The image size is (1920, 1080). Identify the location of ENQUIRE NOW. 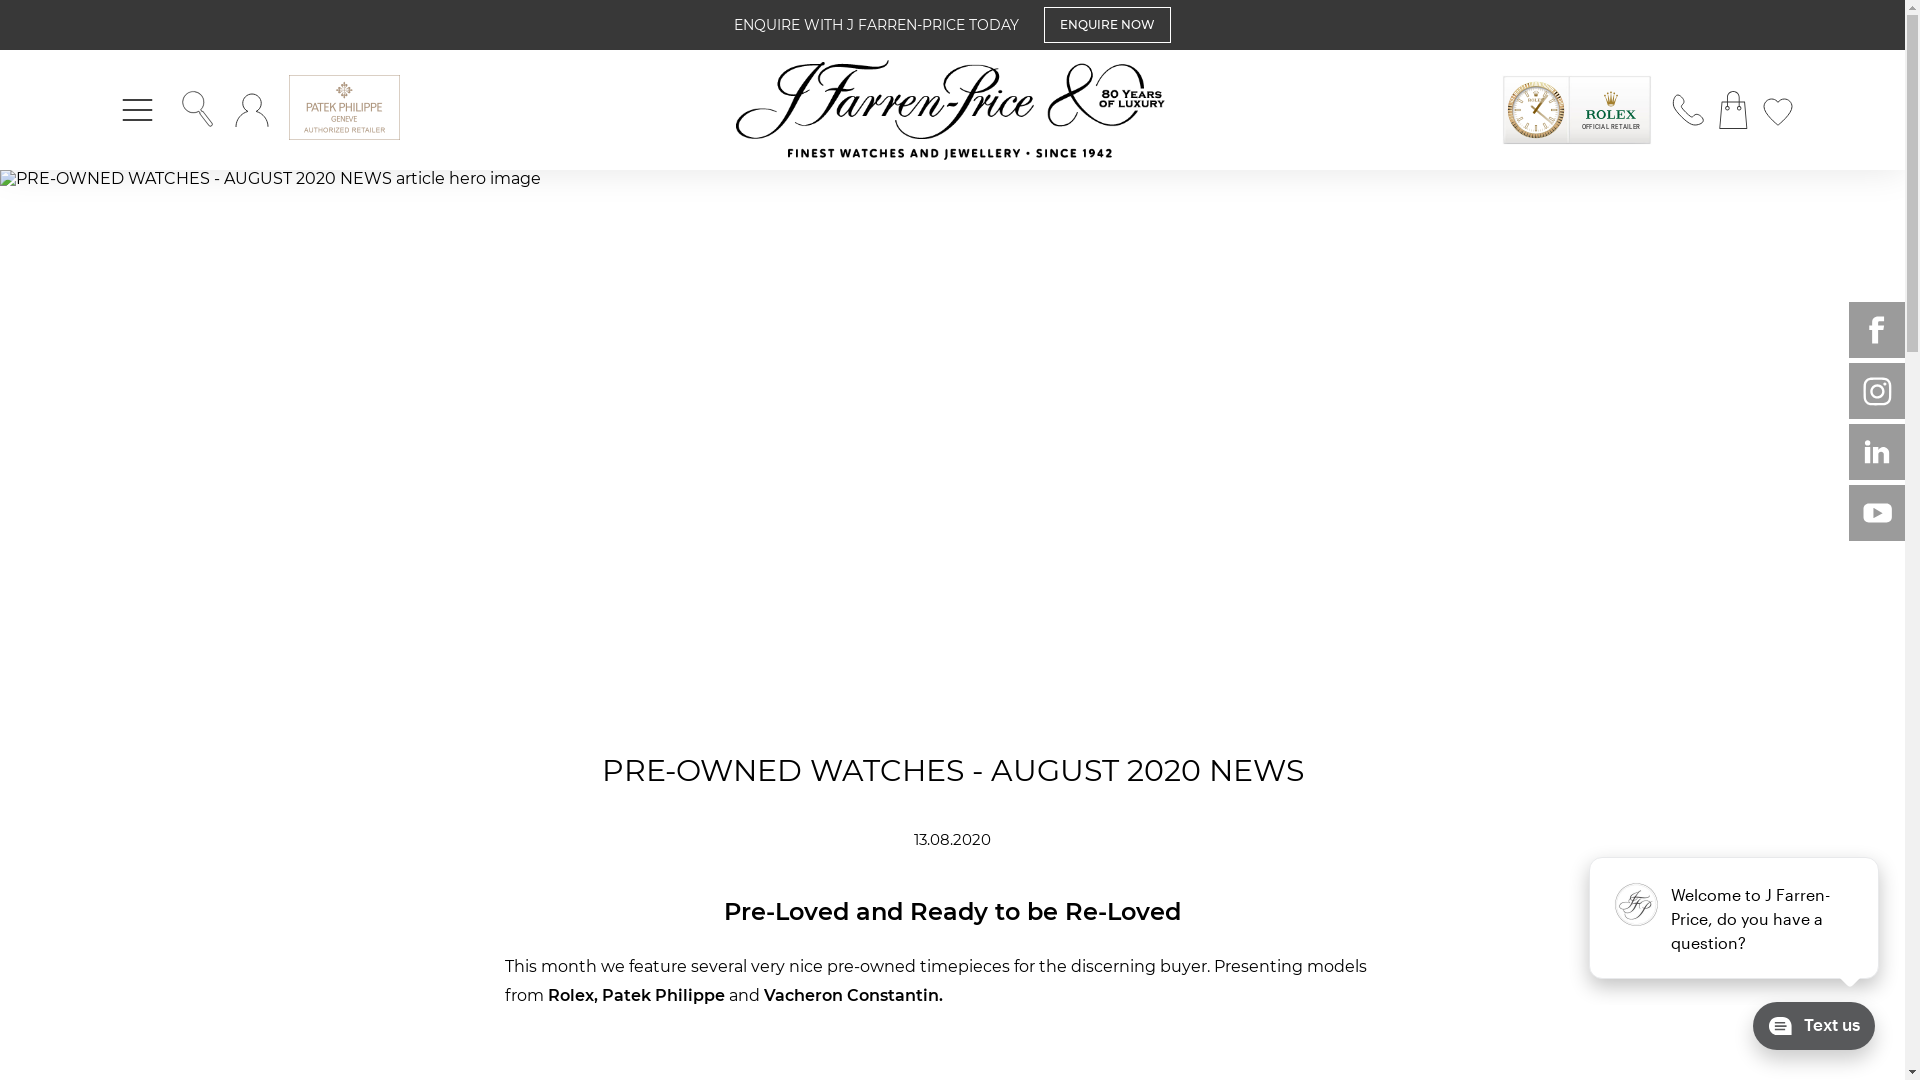
(1108, 26).